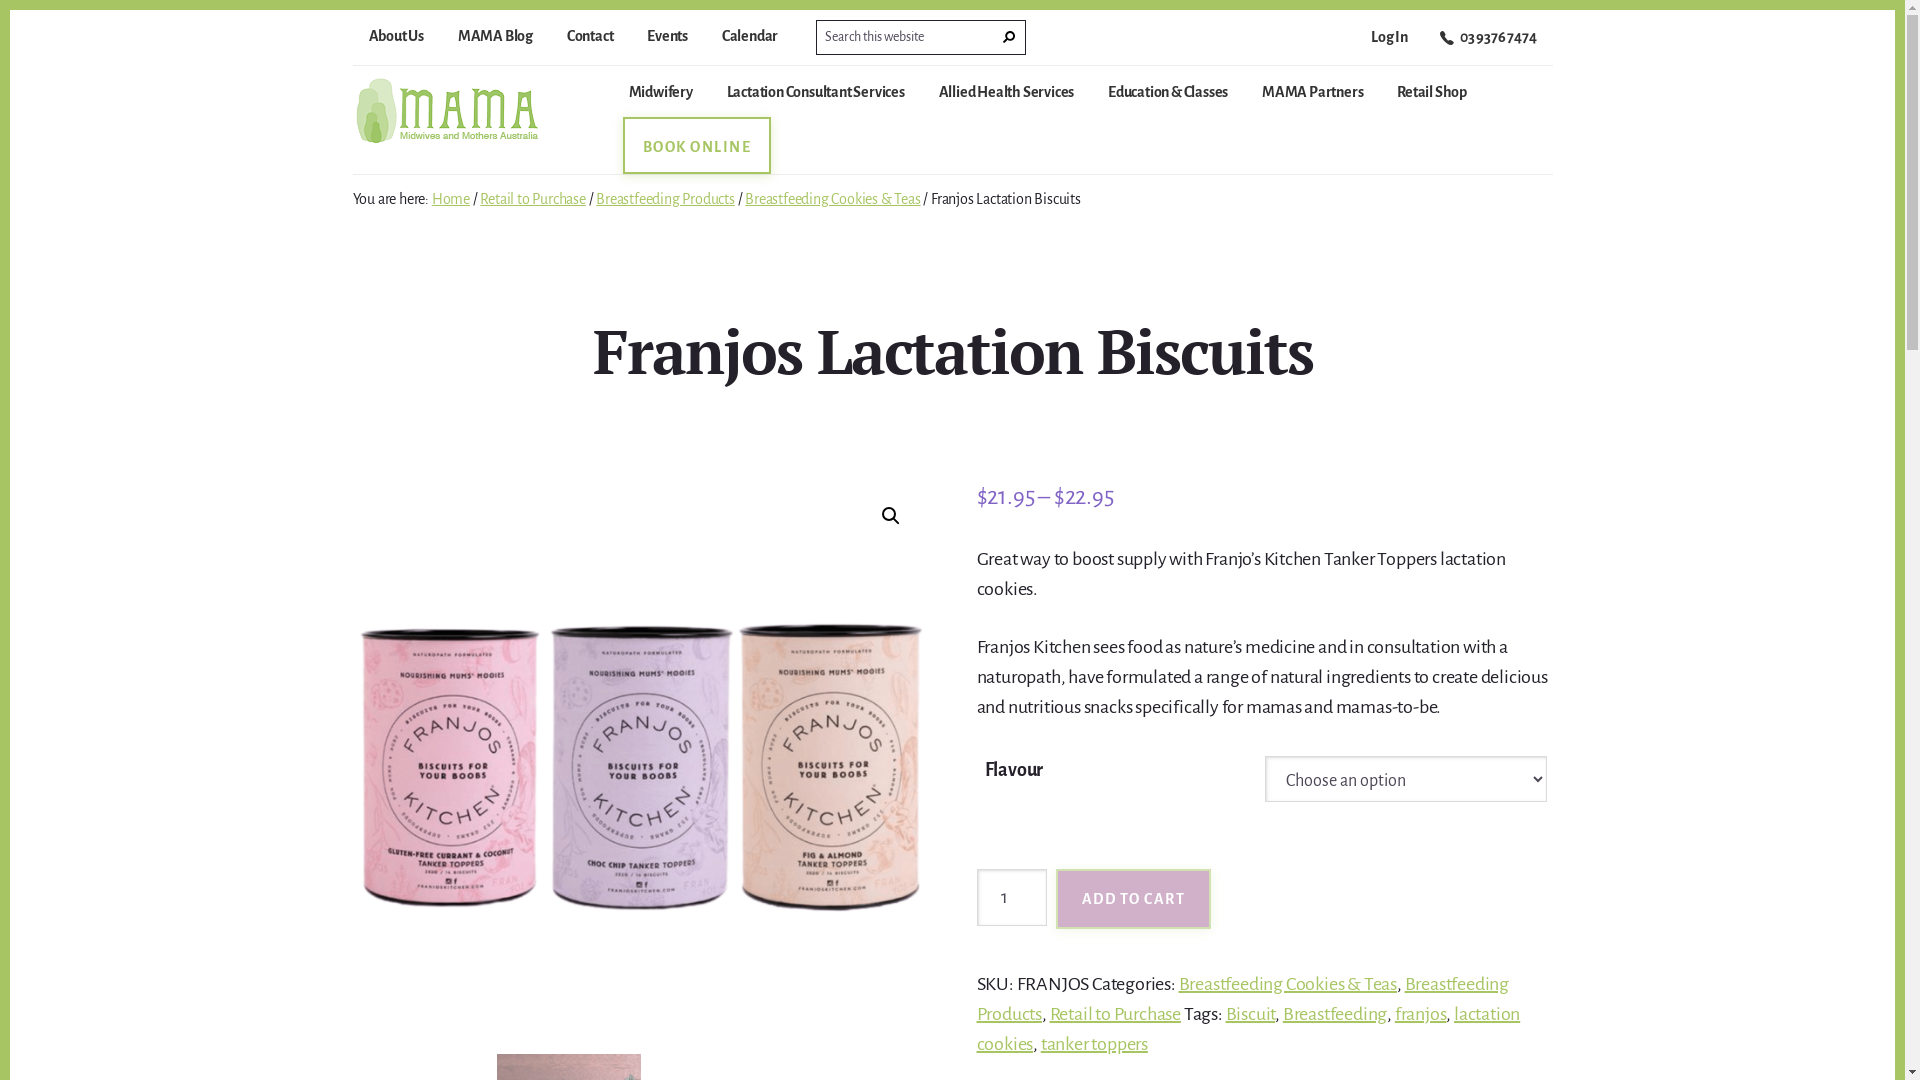 This screenshot has width=1920, height=1080. I want to click on Retail to Purchase, so click(532, 199).